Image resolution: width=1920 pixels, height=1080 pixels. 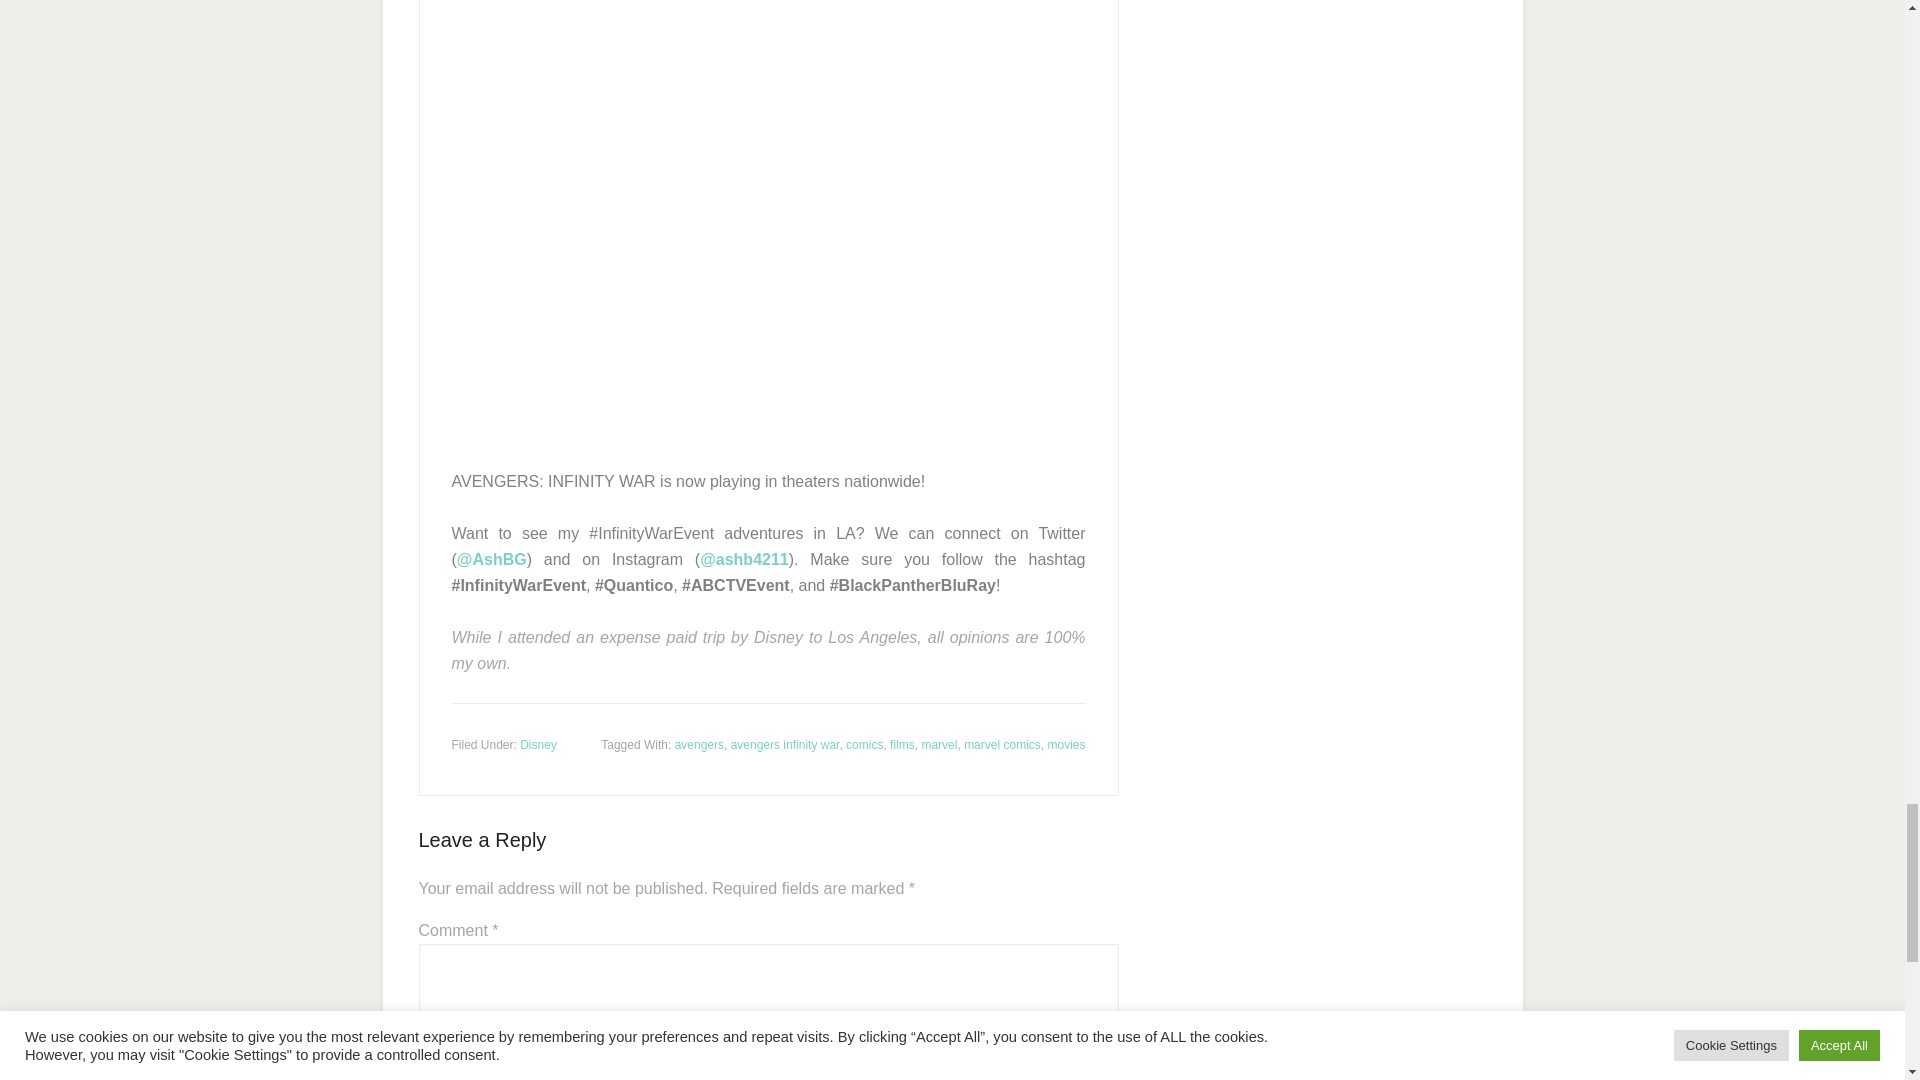 I want to click on marvel, so click(x=938, y=744).